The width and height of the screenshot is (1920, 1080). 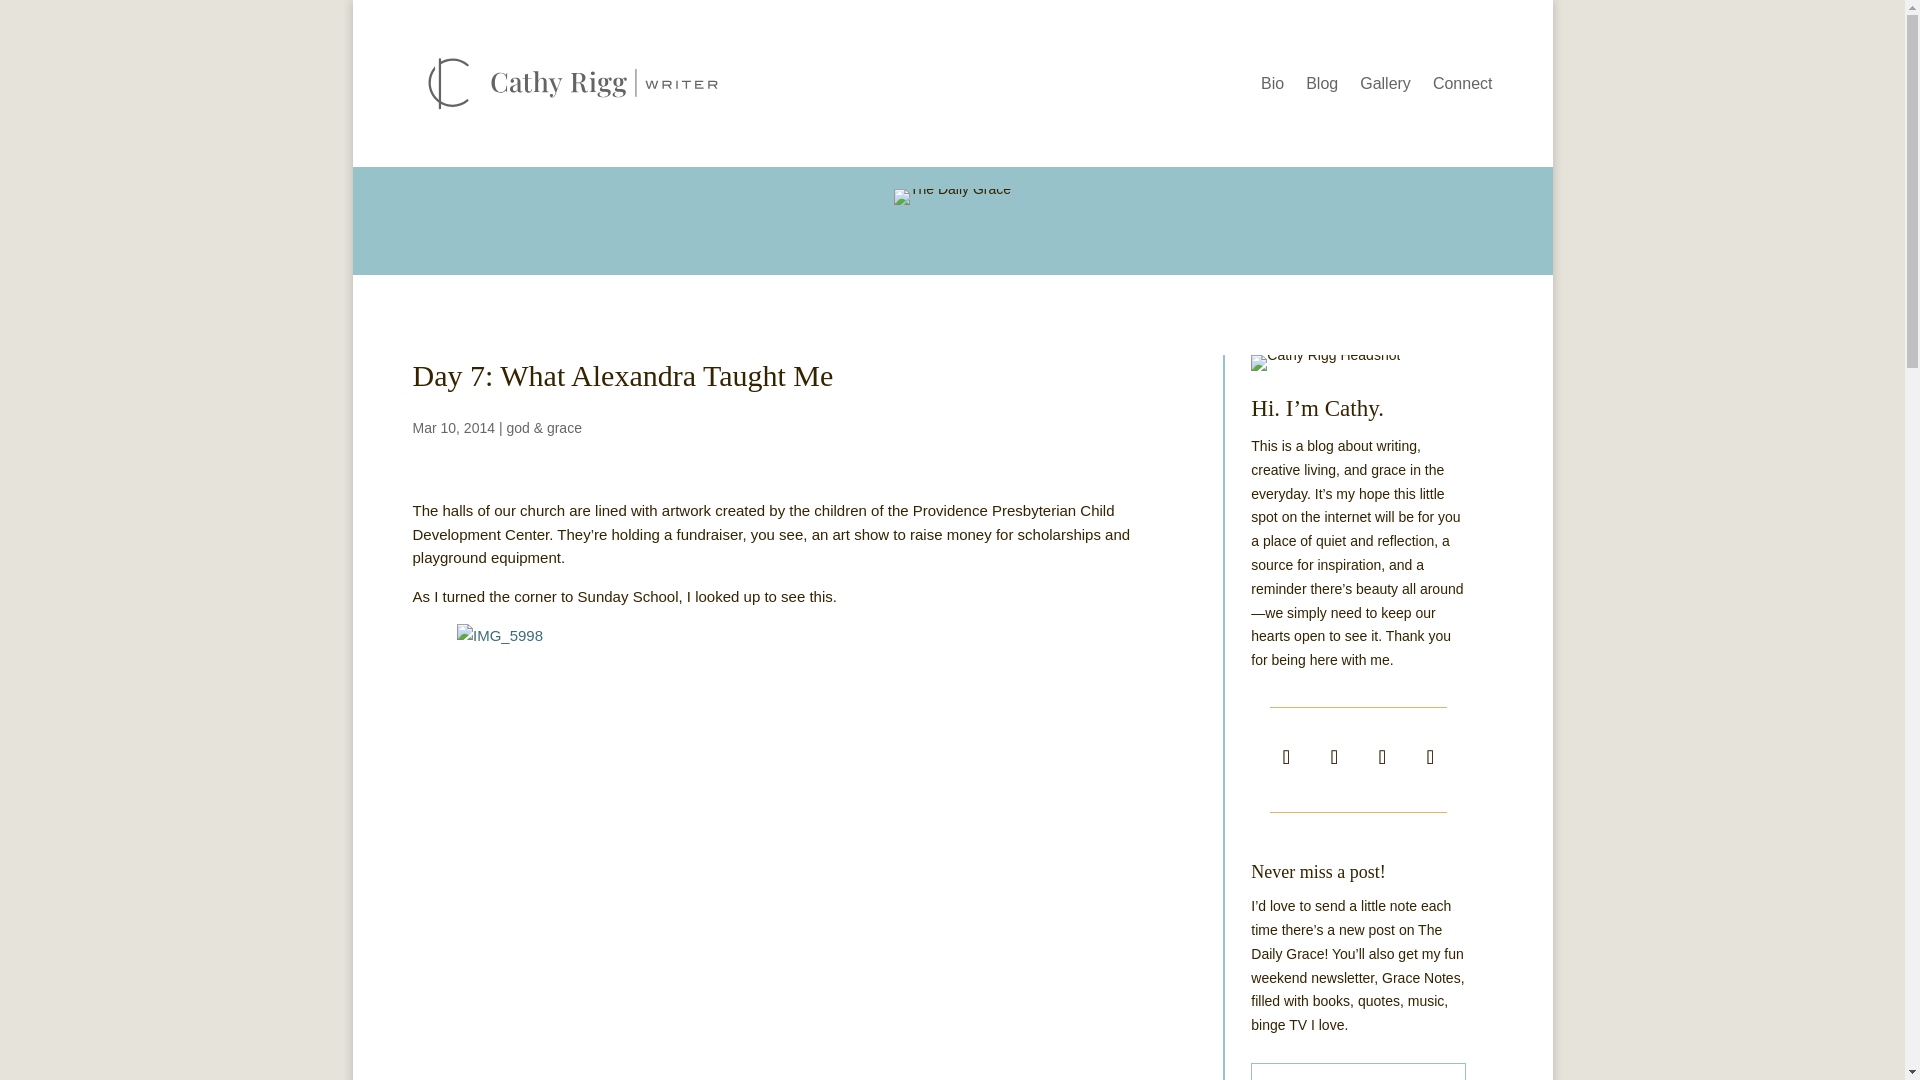 What do you see at coordinates (1272, 88) in the screenshot?
I see `Bio` at bounding box center [1272, 88].